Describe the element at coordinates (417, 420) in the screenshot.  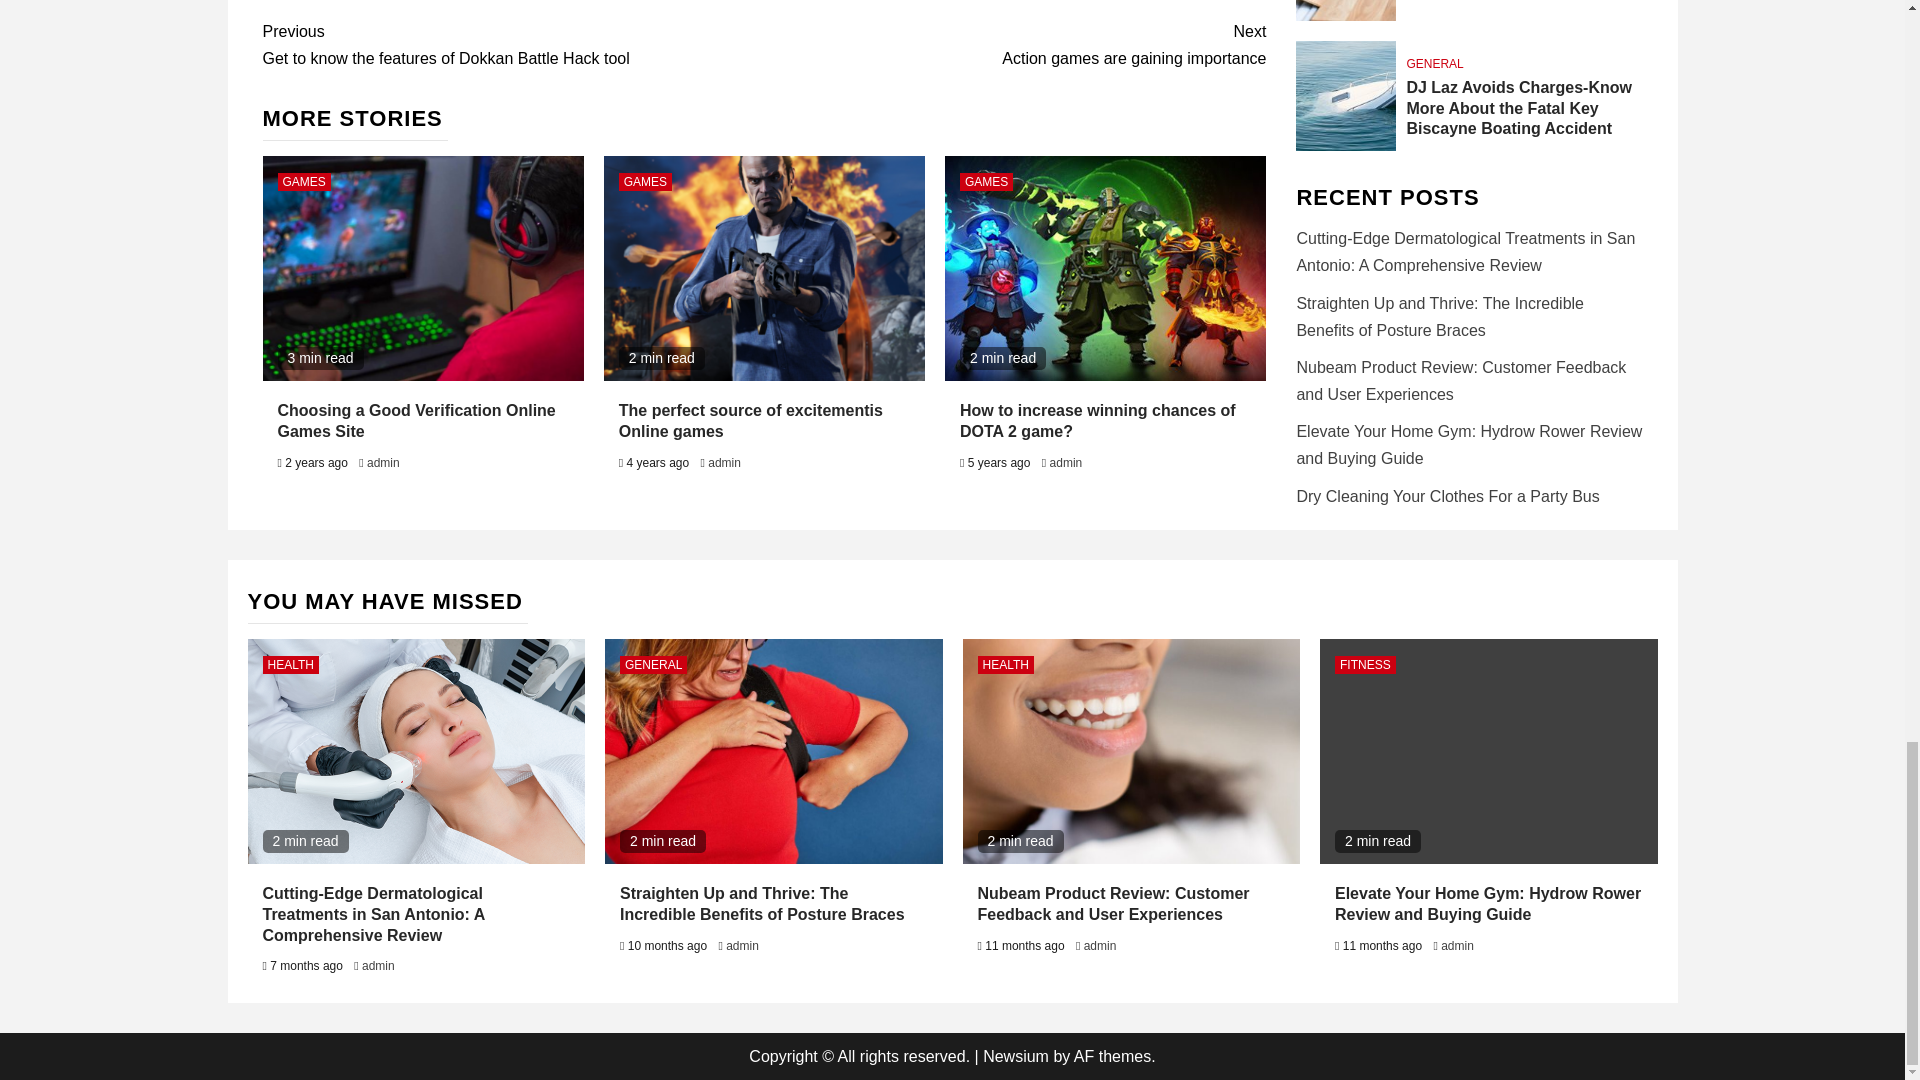
I see `Choosing a Good Verification Online Games Site` at that location.